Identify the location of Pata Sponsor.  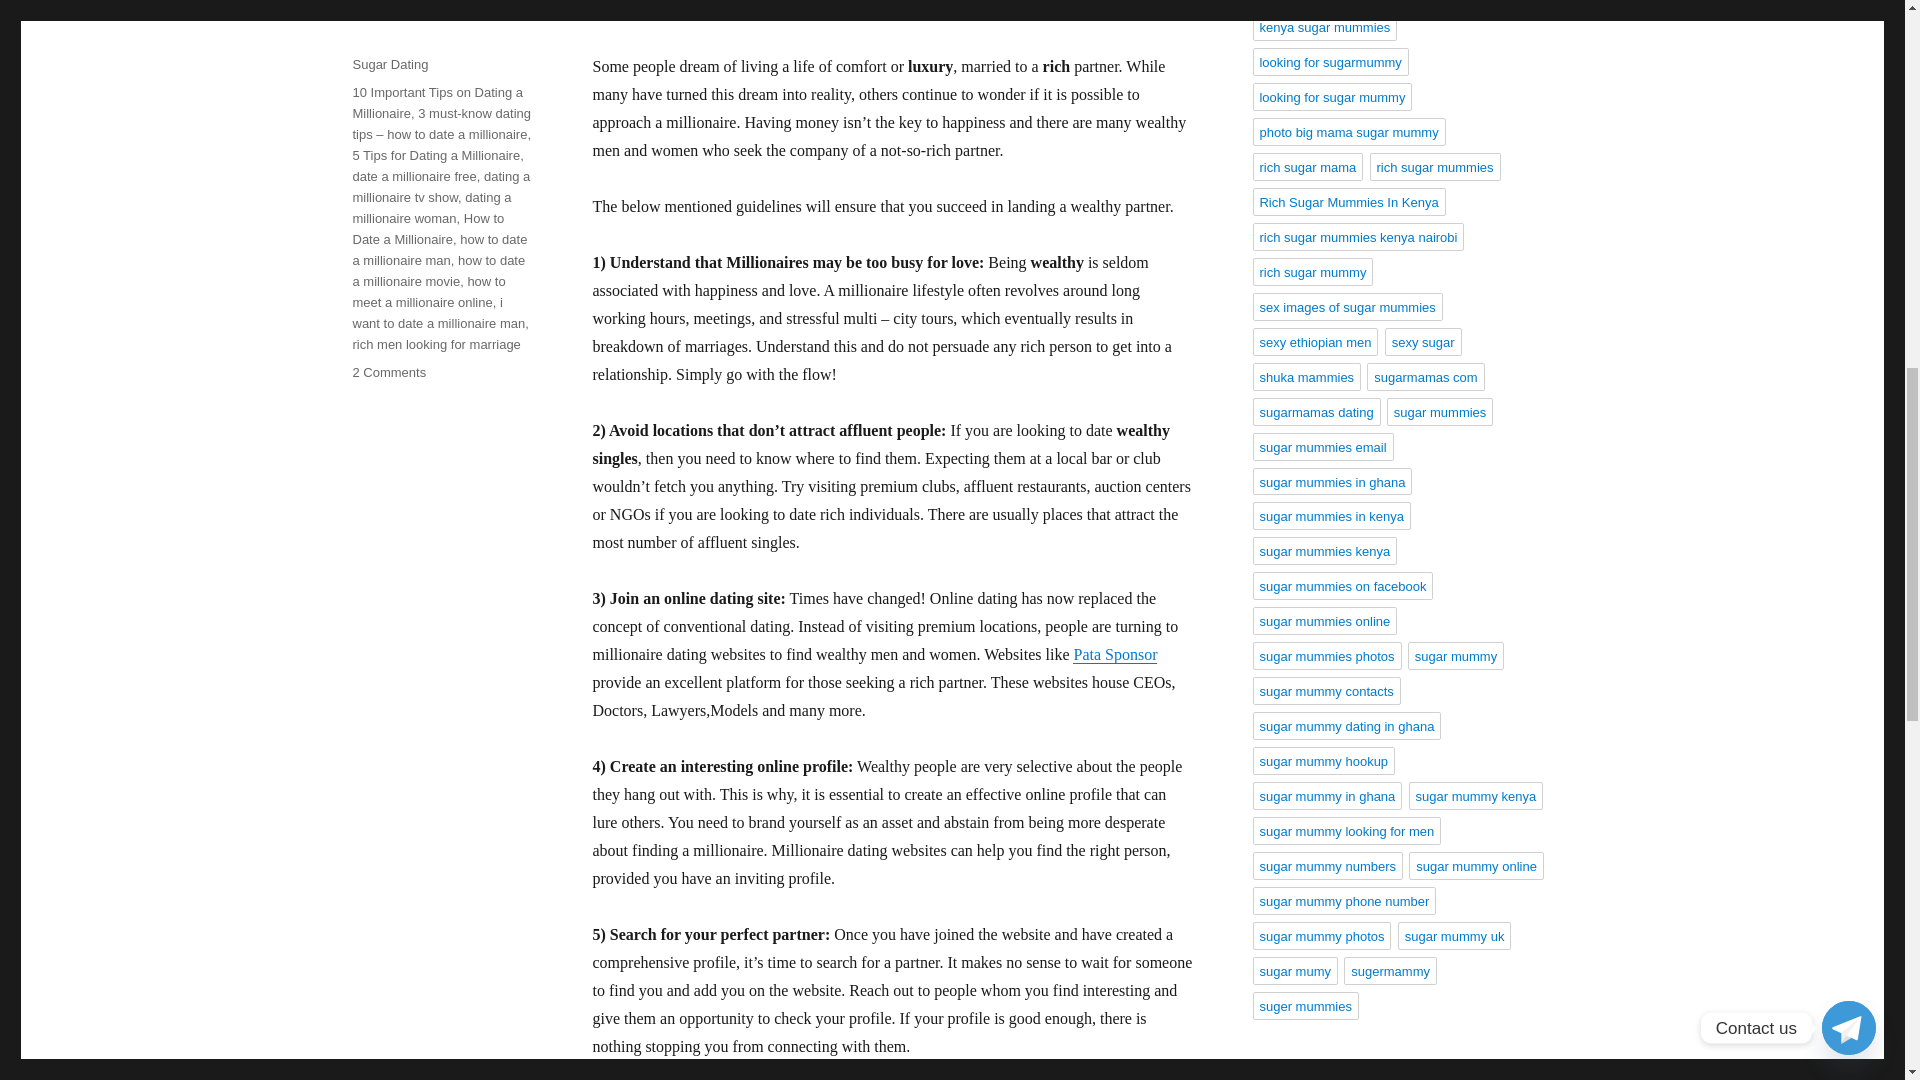
(1115, 654).